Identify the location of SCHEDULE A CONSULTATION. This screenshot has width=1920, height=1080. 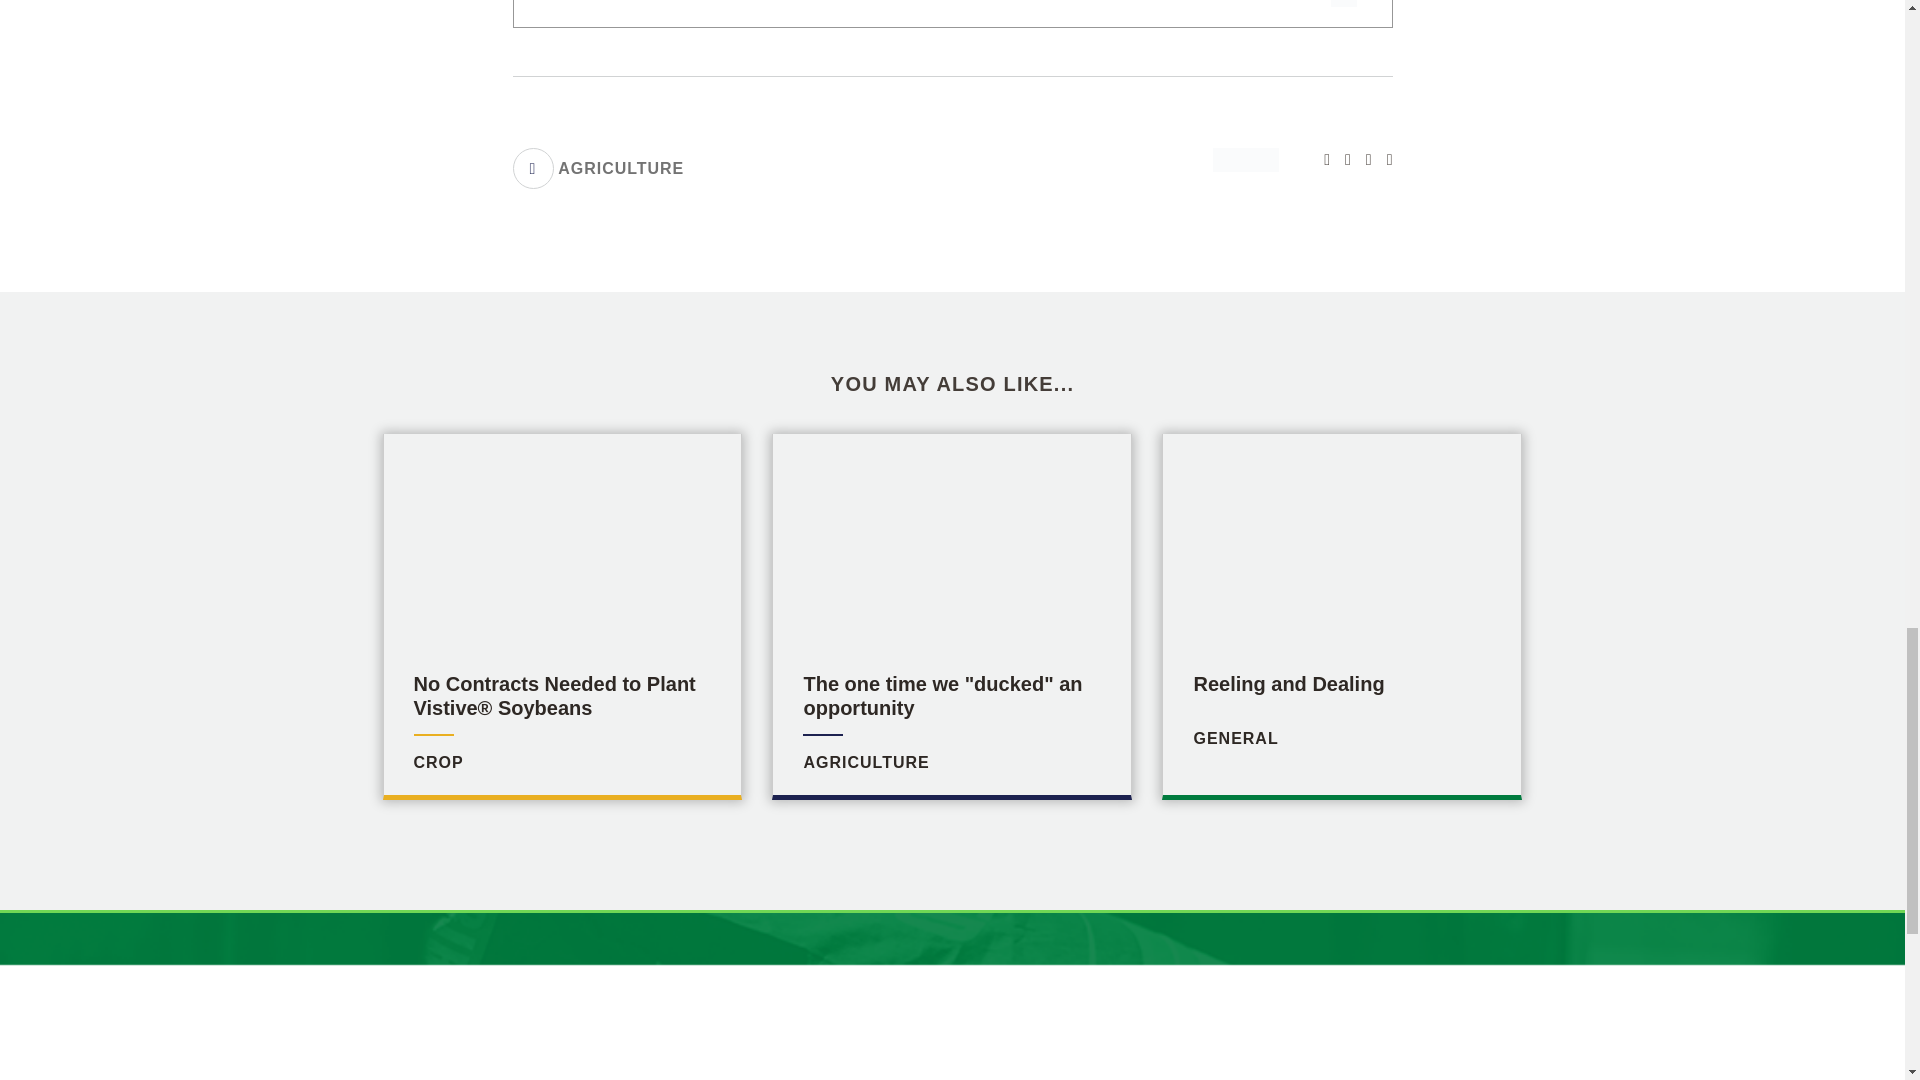
(598, 168).